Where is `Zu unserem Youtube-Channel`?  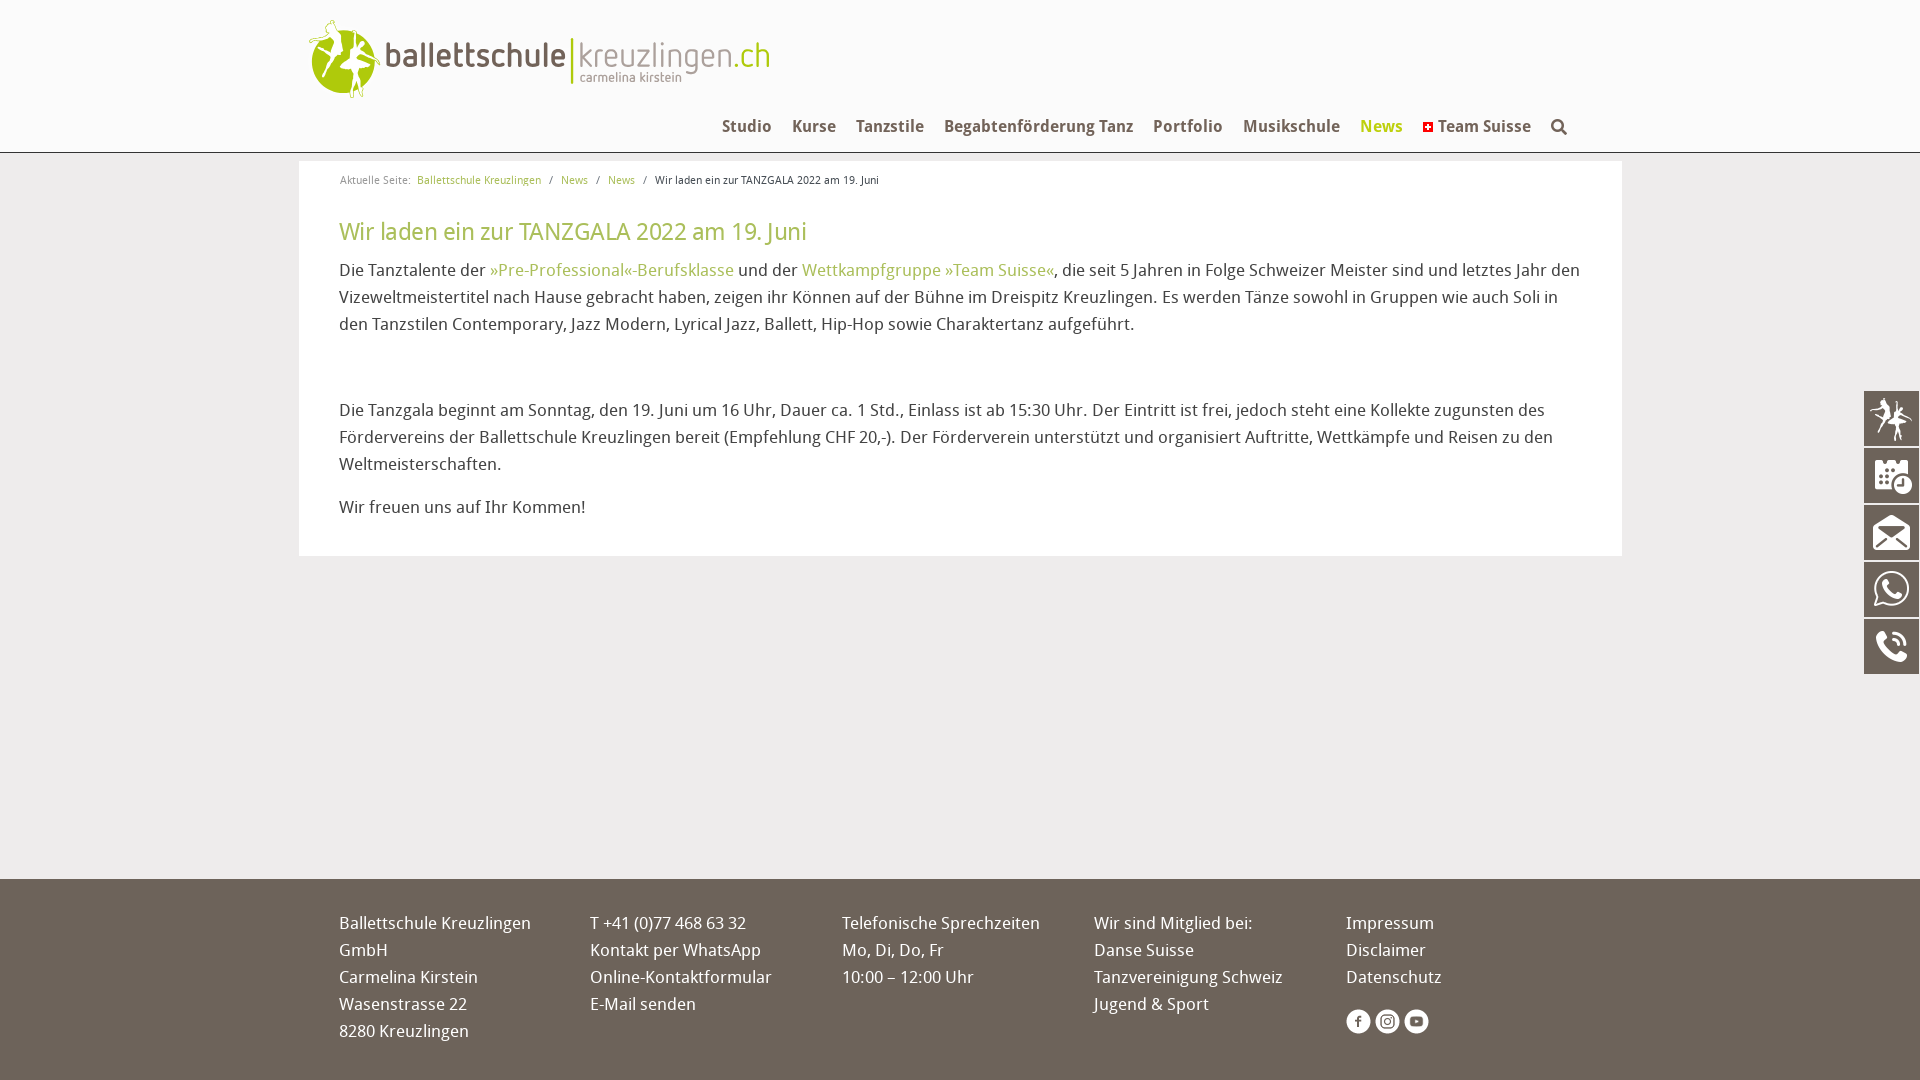
Zu unserem Youtube-Channel is located at coordinates (1418, 1020).